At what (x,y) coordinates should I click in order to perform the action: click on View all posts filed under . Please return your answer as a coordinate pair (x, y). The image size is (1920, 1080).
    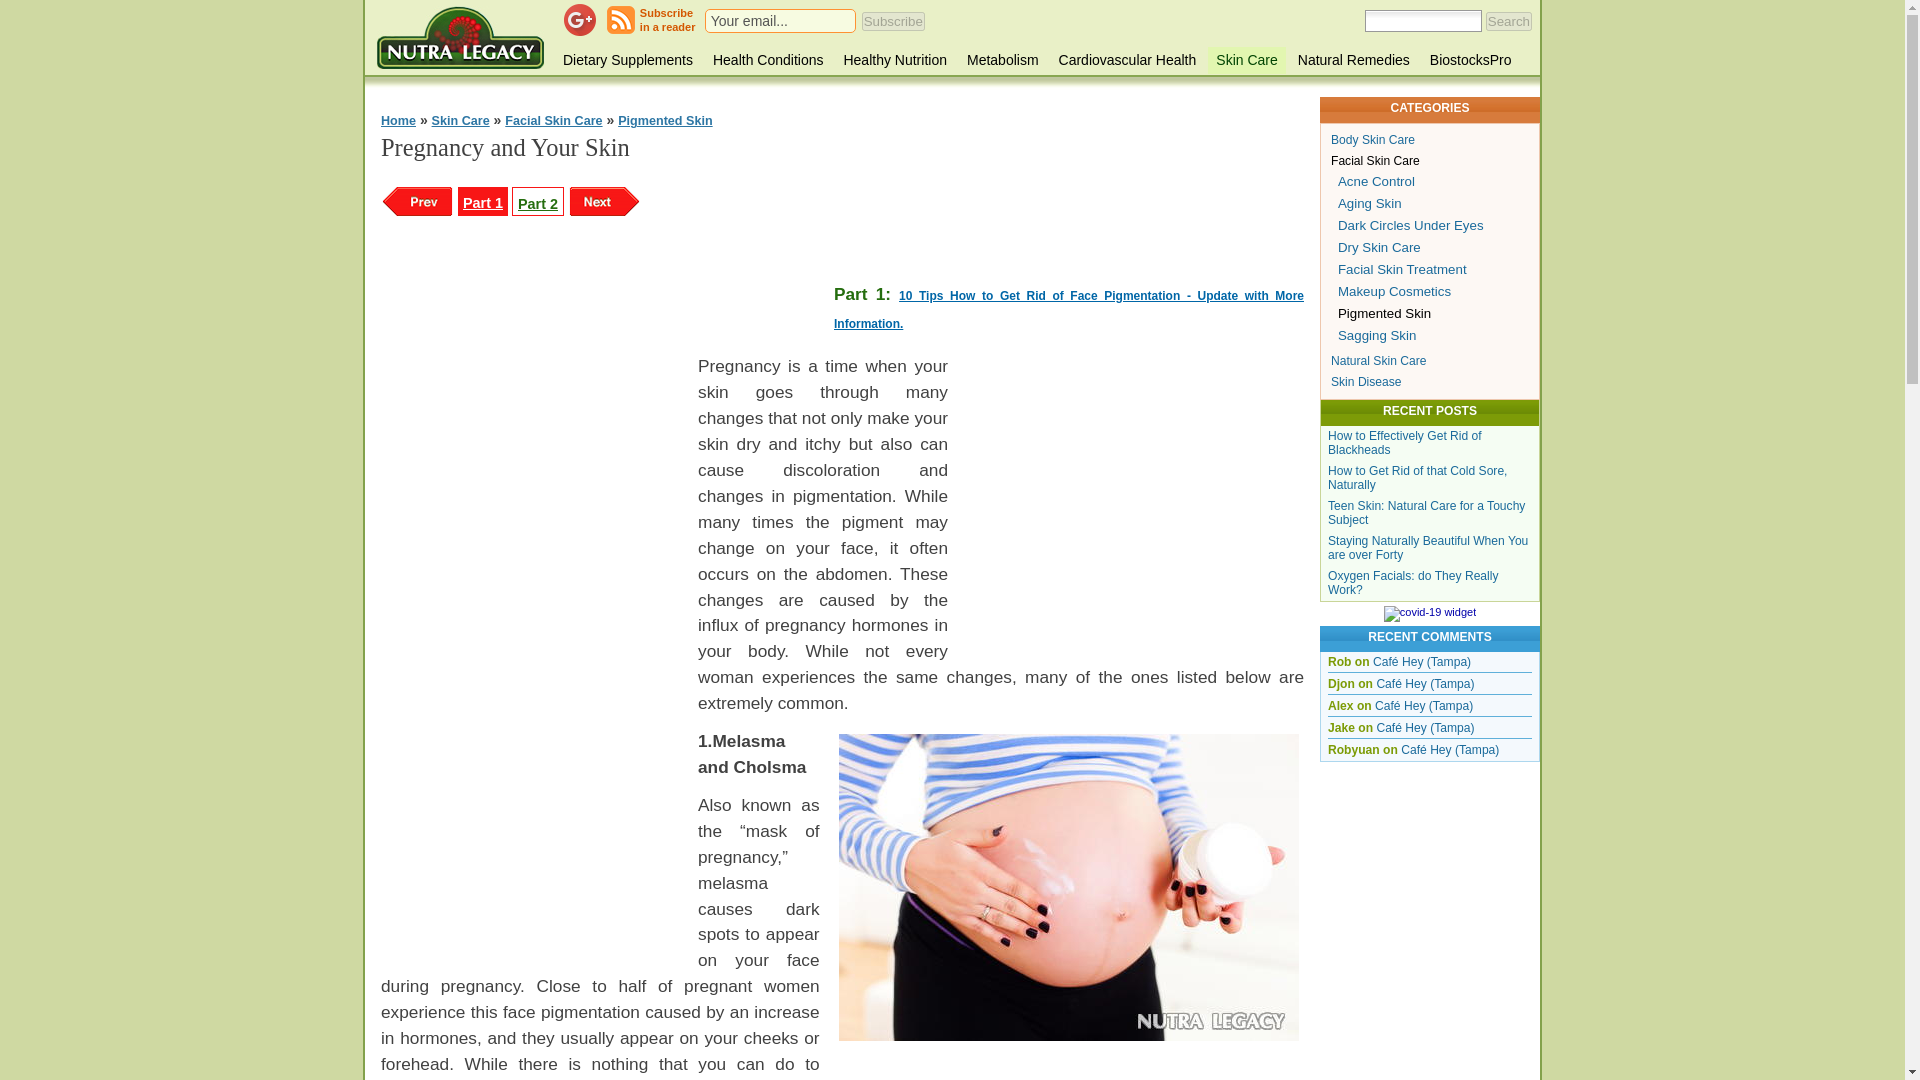
    Looking at the image, I should click on (1128, 60).